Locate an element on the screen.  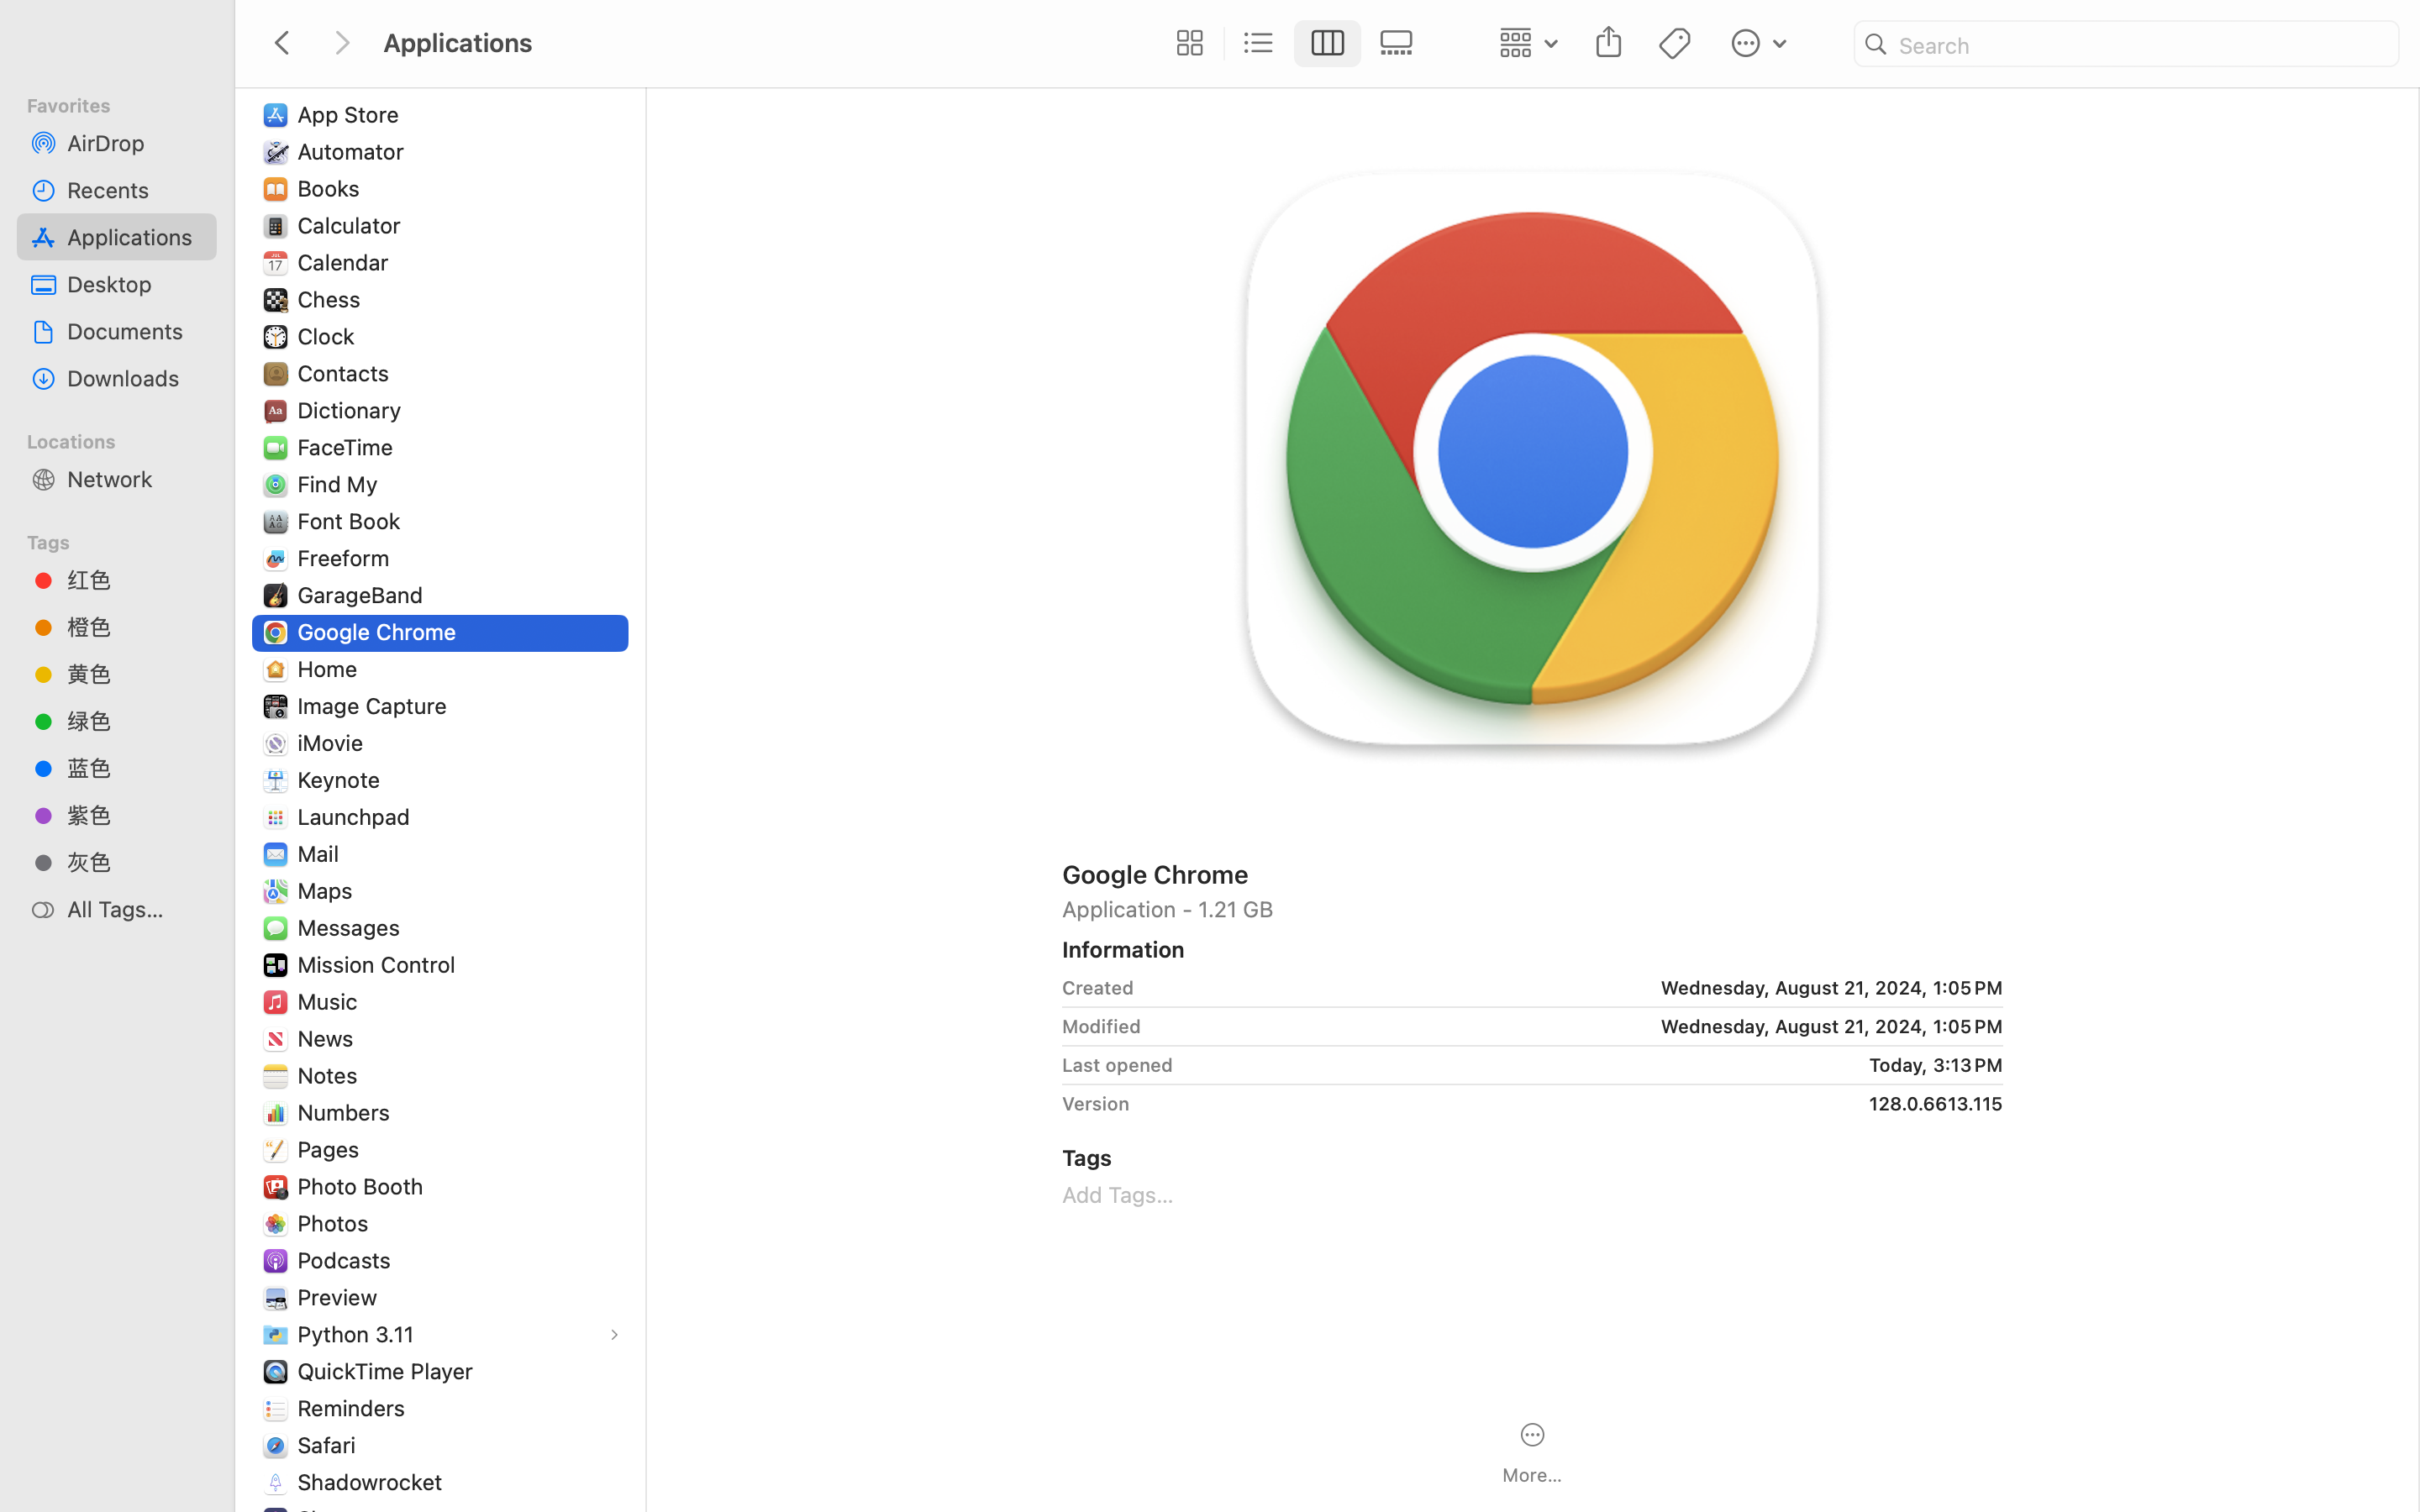
Photos is located at coordinates (337, 1223).